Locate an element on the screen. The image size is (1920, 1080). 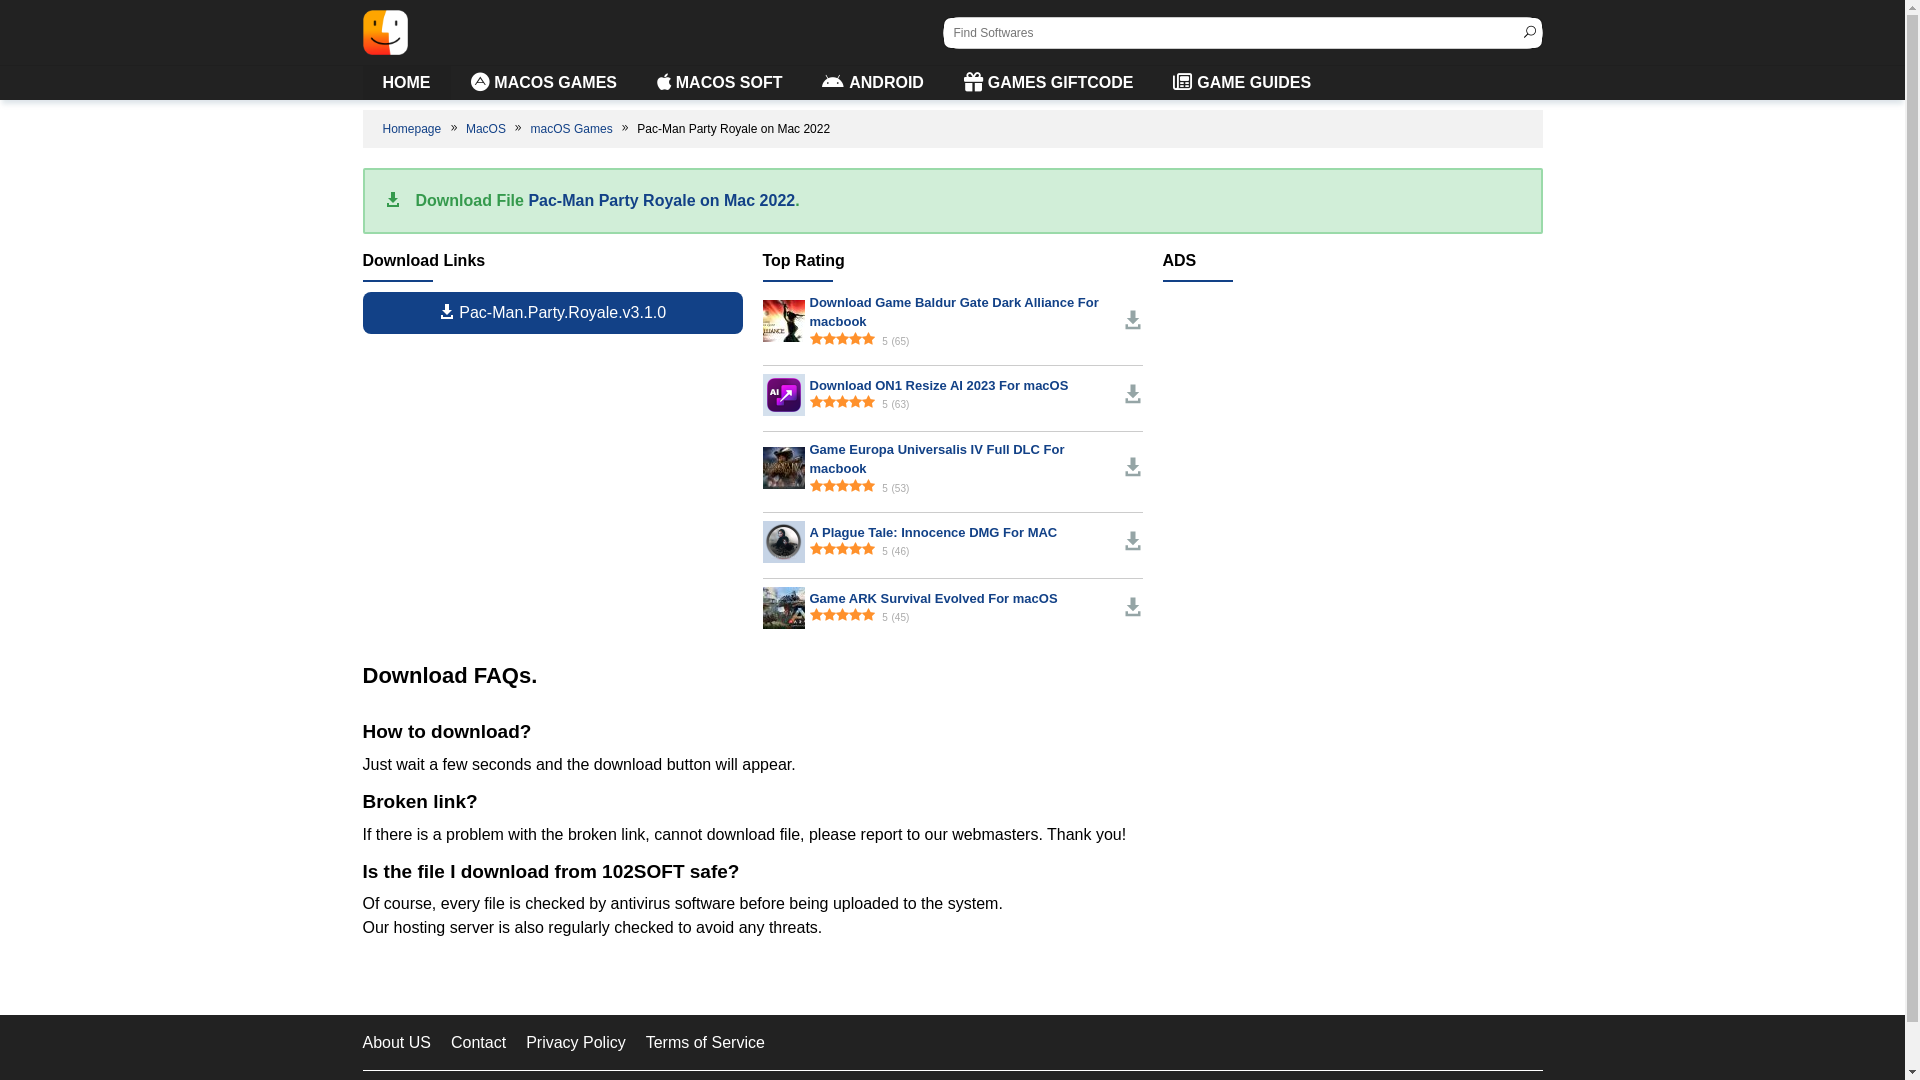
macOS Games is located at coordinates (574, 129).